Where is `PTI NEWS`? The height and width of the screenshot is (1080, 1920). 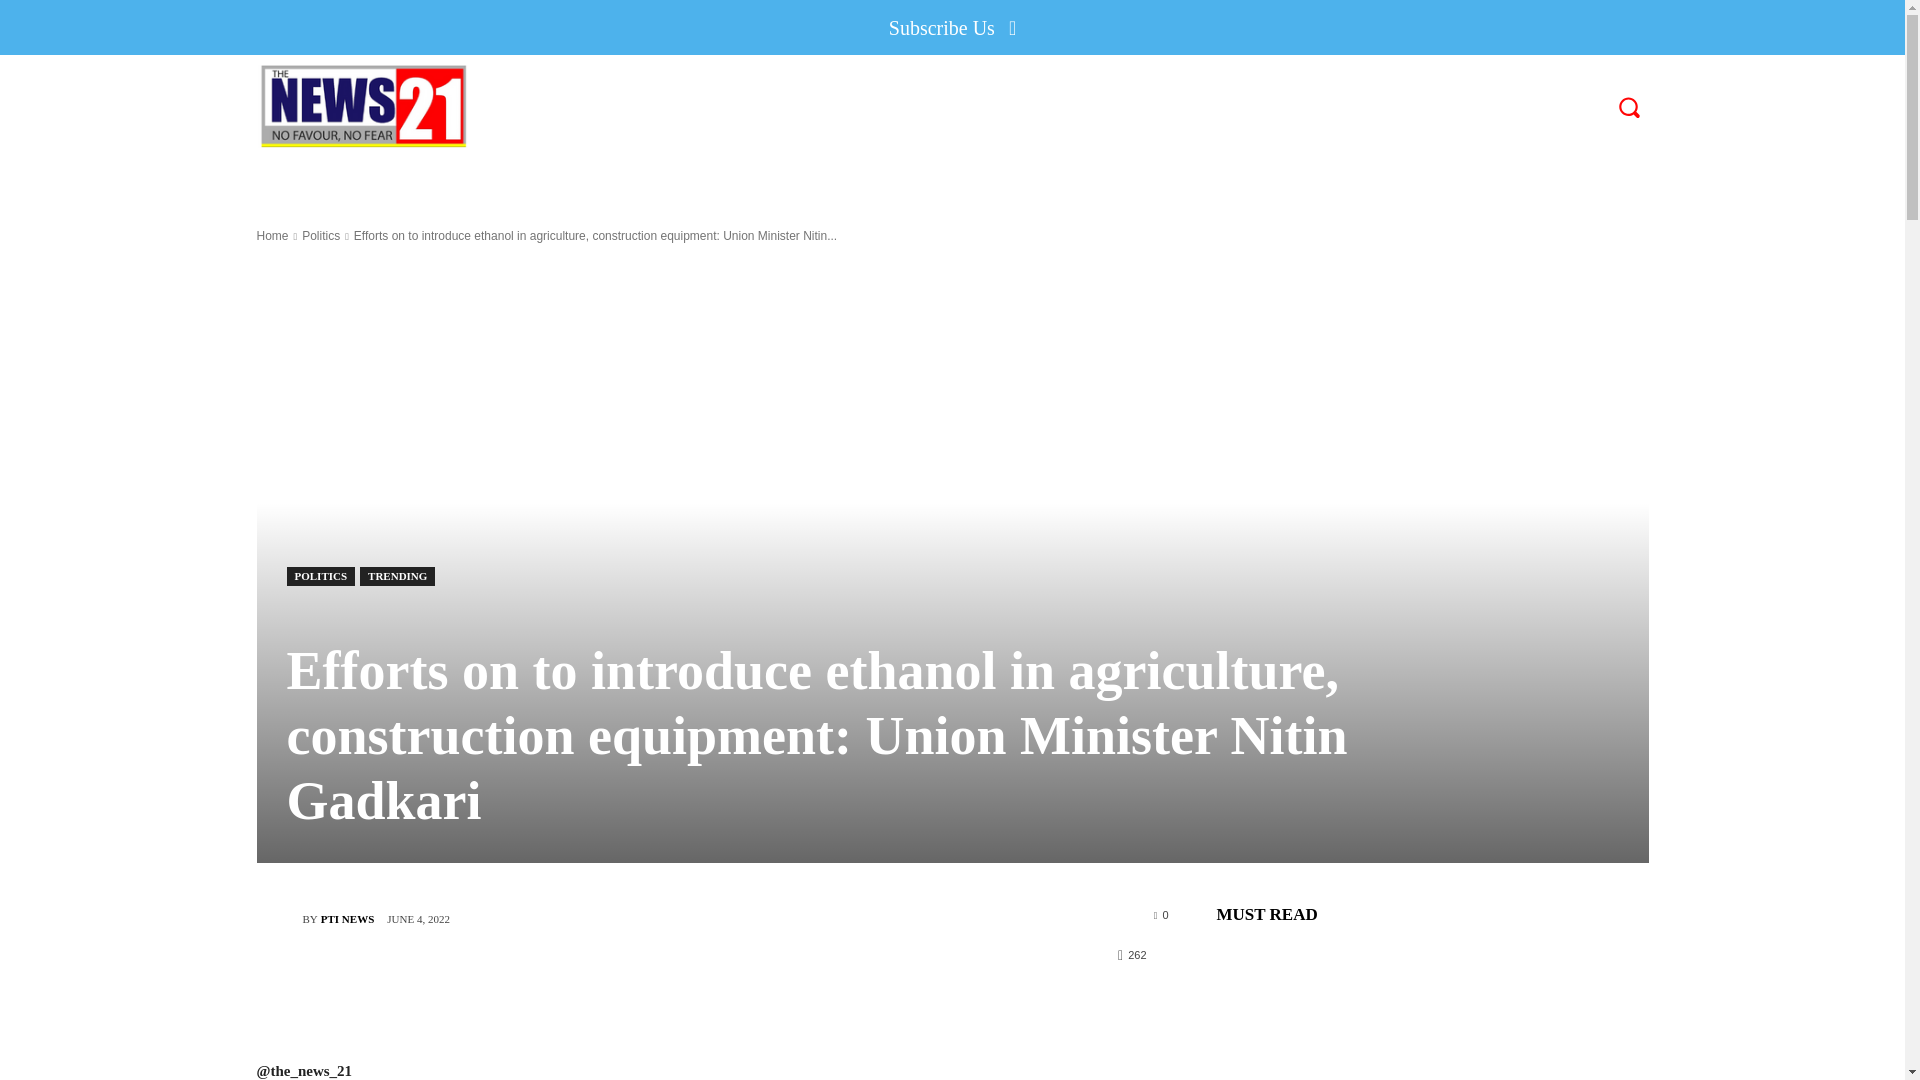
PTI NEWS is located at coordinates (278, 918).